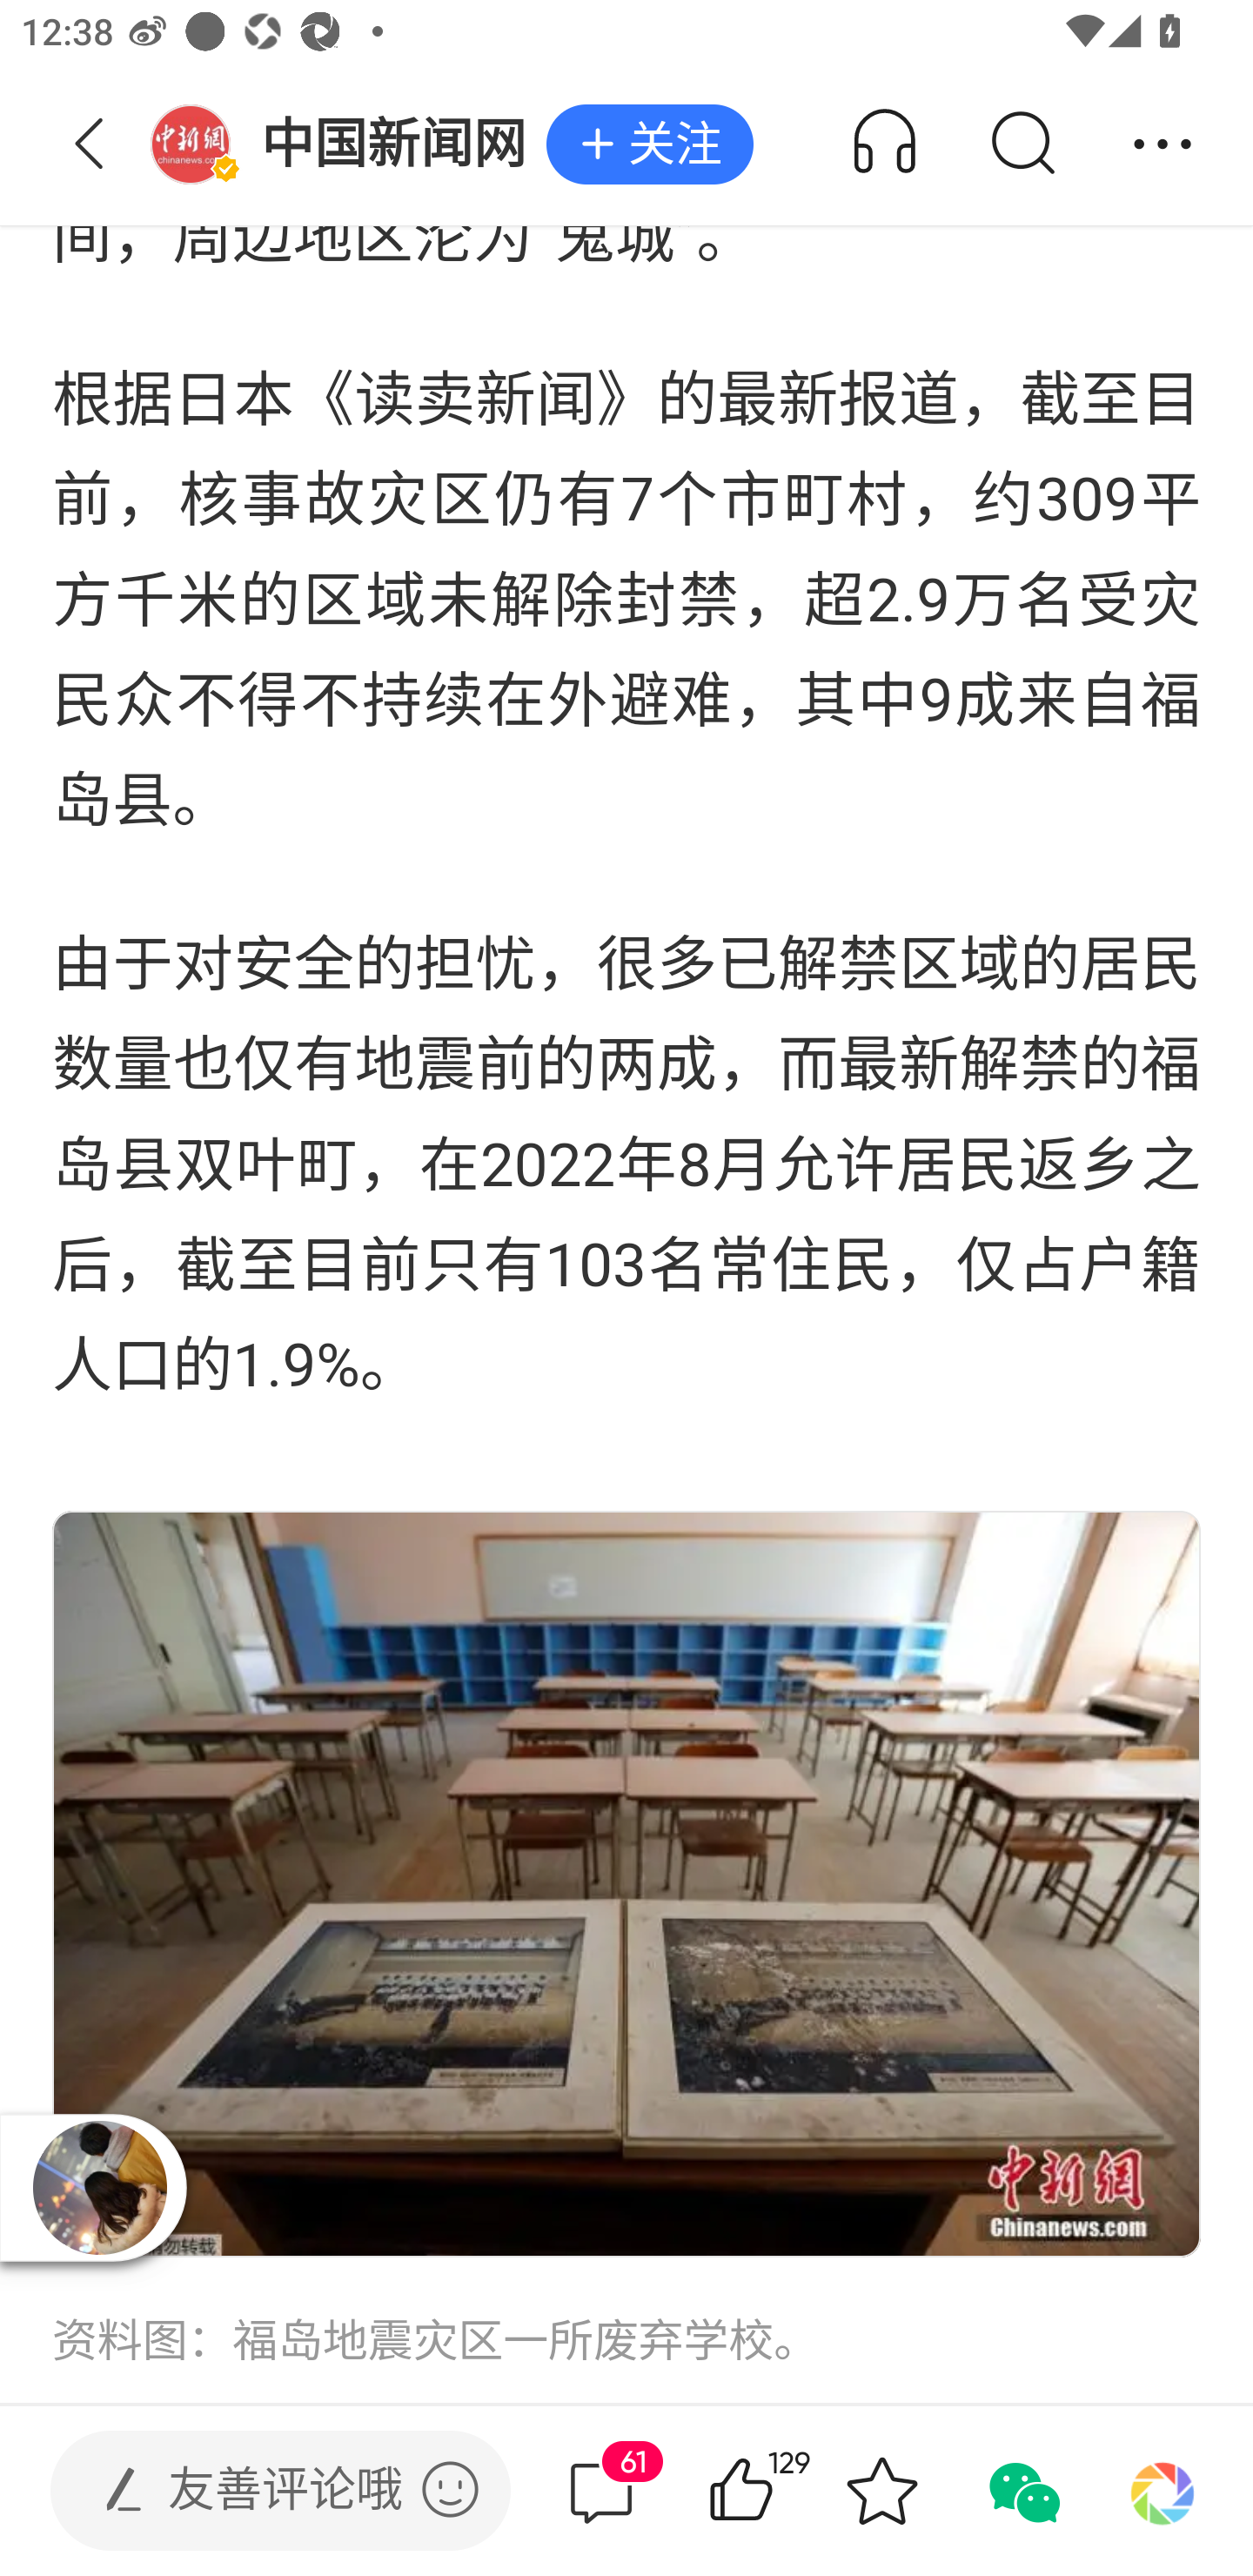 This screenshot has height=2576, width=1253. Describe the element at coordinates (1163, 144) in the screenshot. I see `分享 ` at that location.